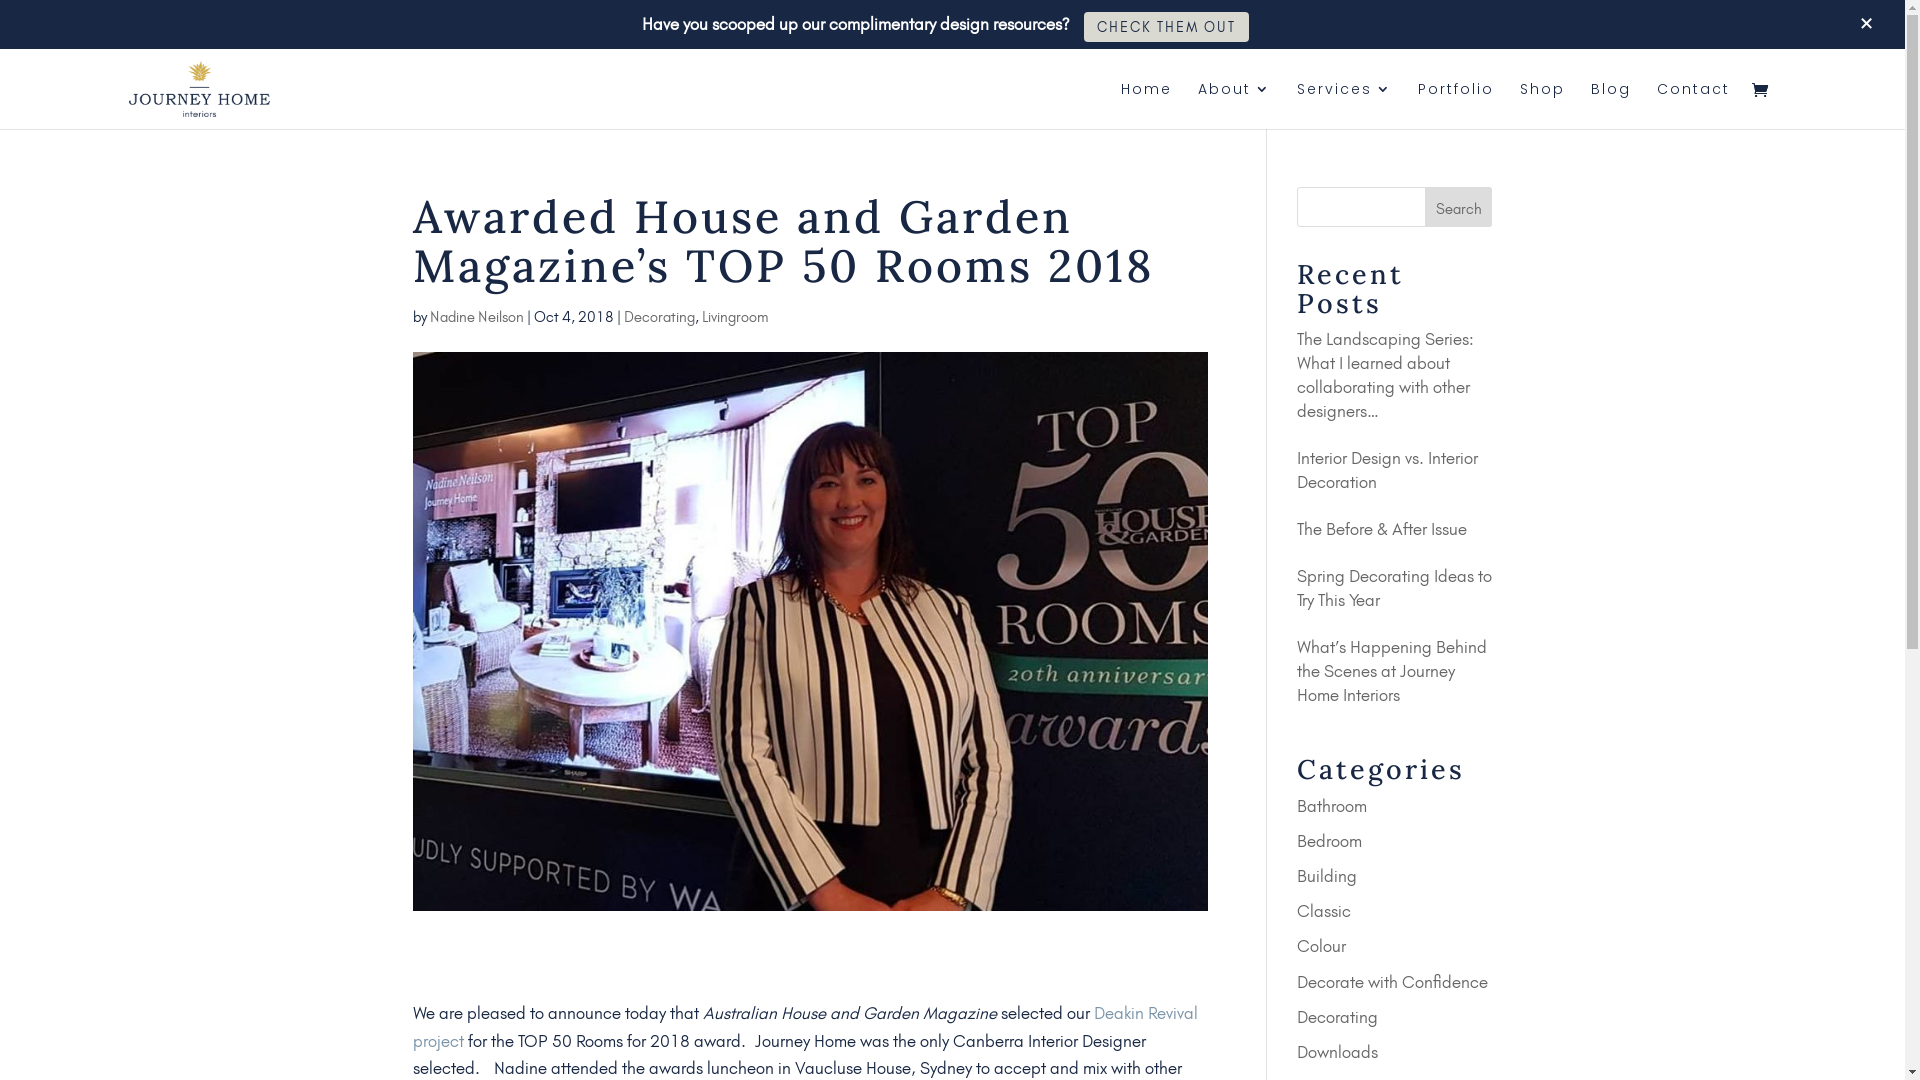 This screenshot has height=1080, width=1920. Describe the element at coordinates (1382, 529) in the screenshot. I see `The Before & After Issue` at that location.